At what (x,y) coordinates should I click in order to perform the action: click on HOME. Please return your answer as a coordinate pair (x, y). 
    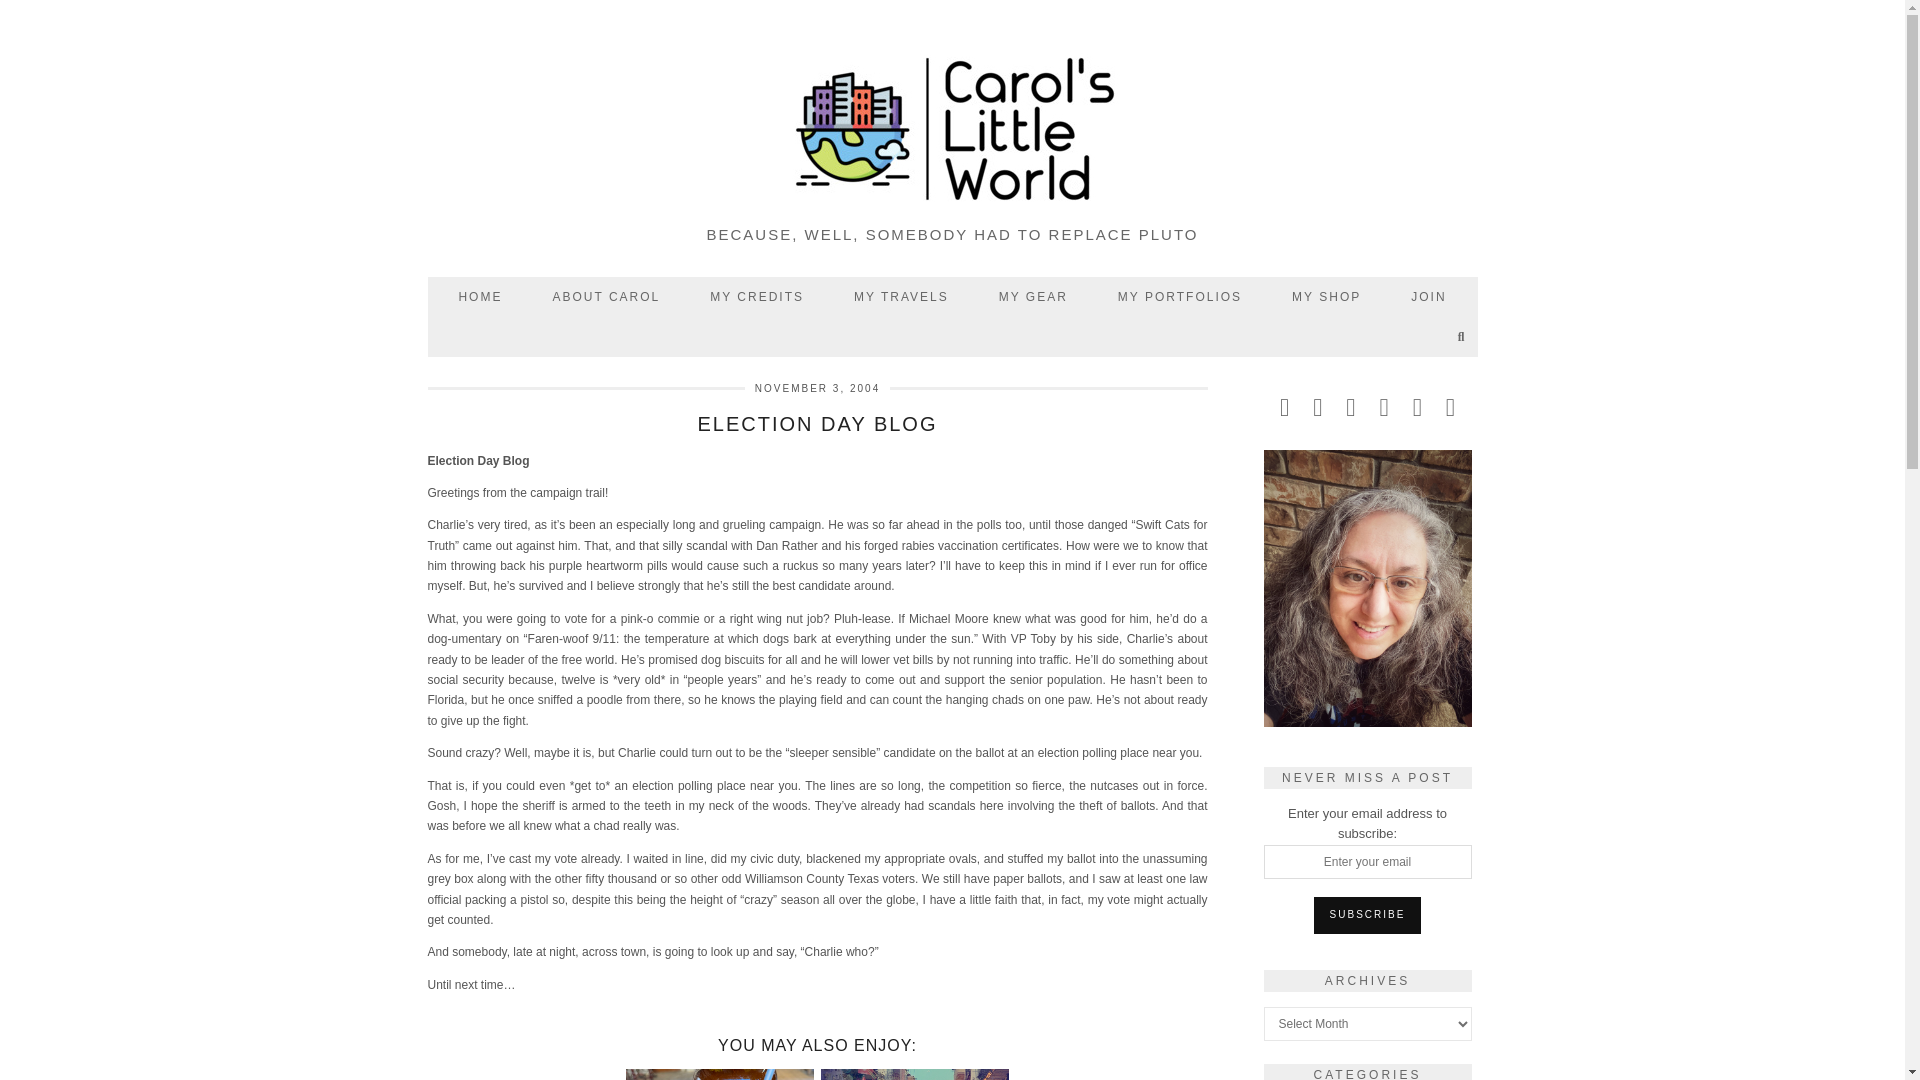
    Looking at the image, I should click on (480, 296).